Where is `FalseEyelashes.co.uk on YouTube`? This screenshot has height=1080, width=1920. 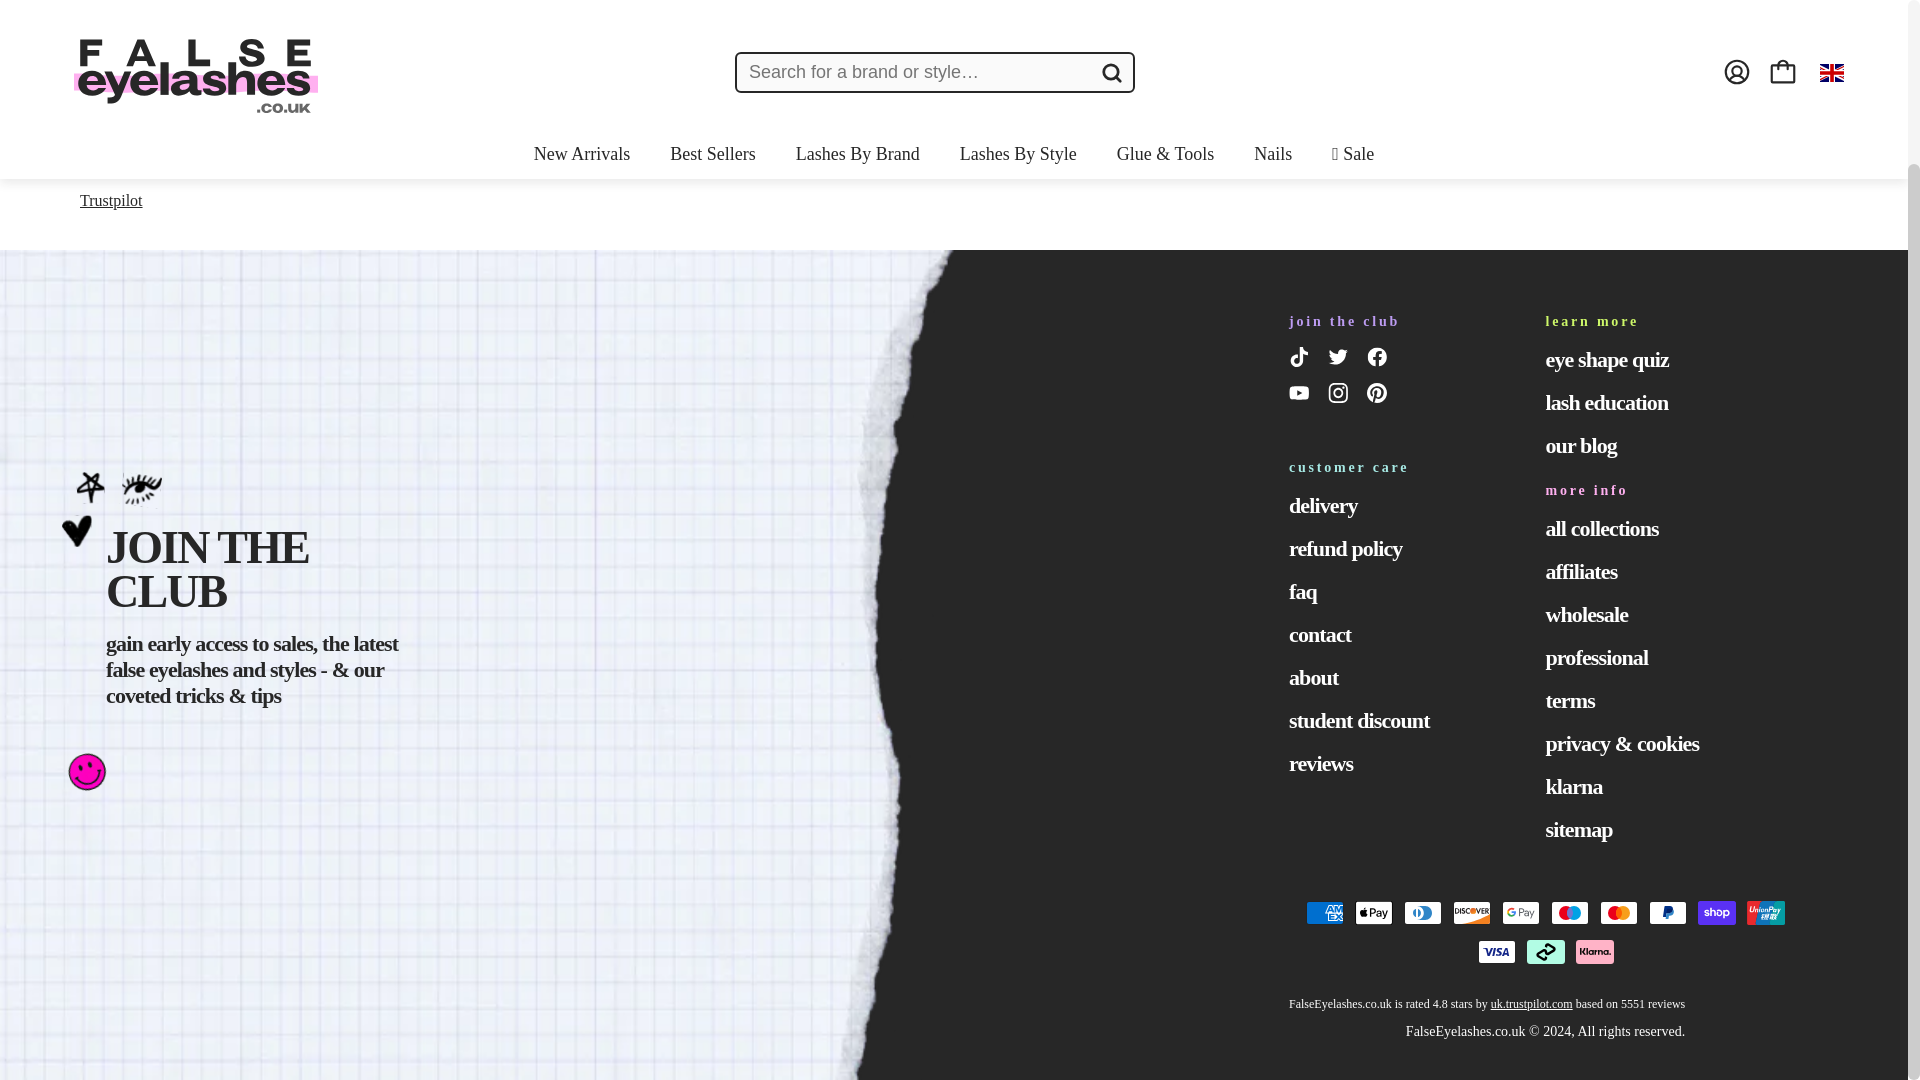
FalseEyelashes.co.uk on YouTube is located at coordinates (1302, 397).